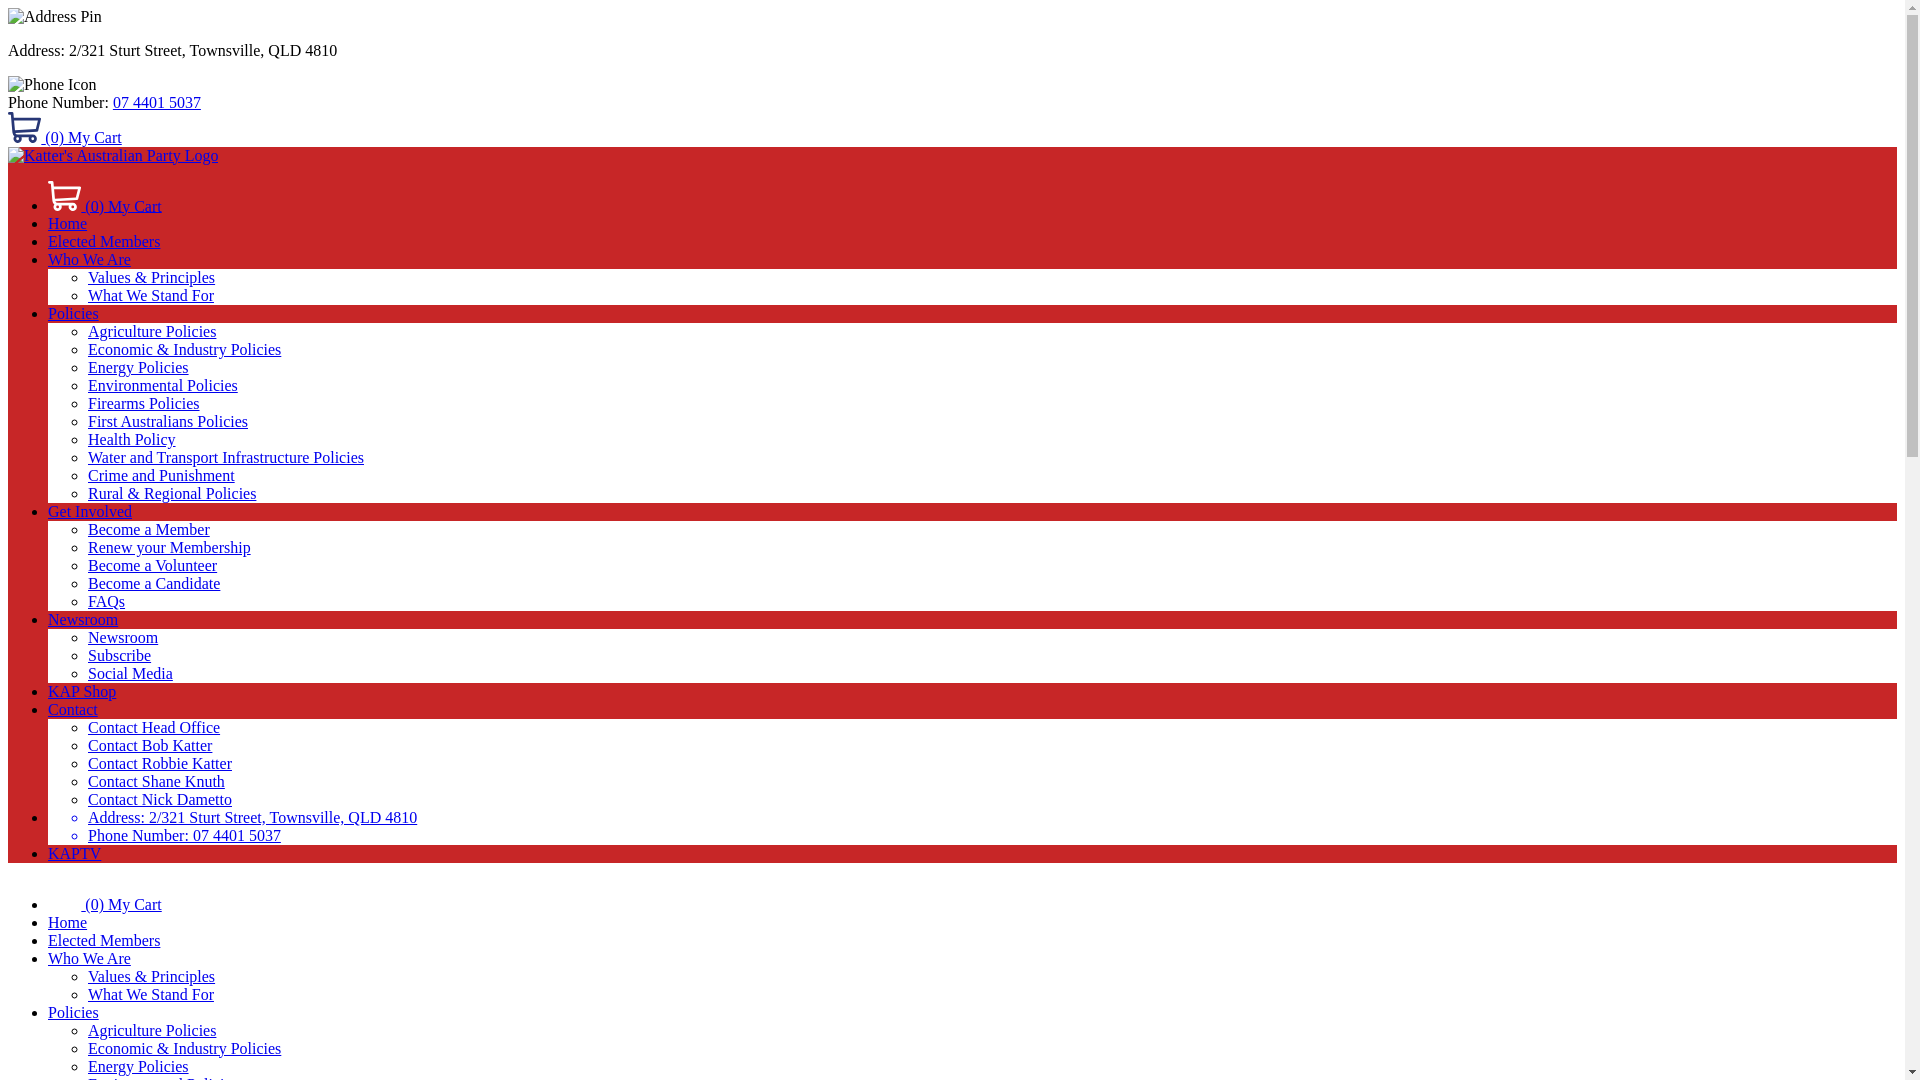 The image size is (1920, 1080). Describe the element at coordinates (90, 958) in the screenshot. I see `Who We Are` at that location.